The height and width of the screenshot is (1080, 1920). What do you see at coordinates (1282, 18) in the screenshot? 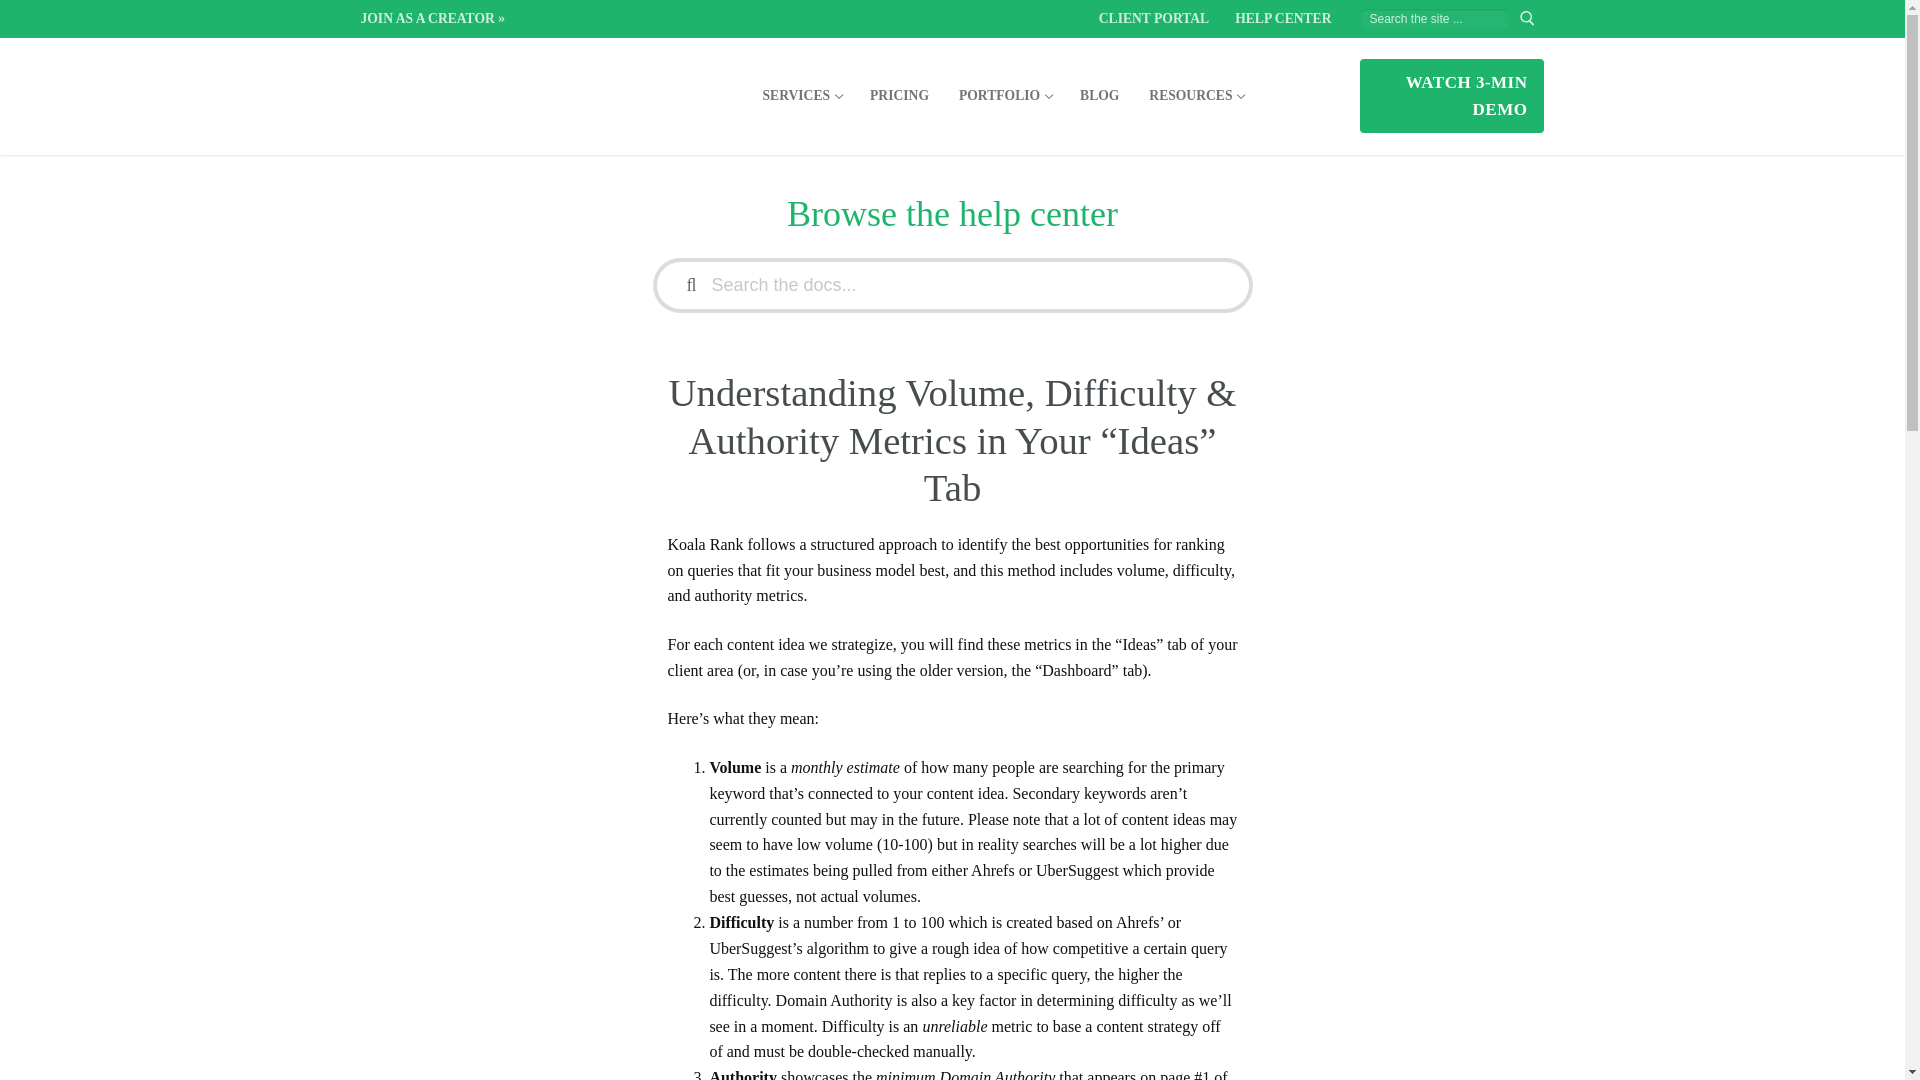
I see `HELP CENTER` at bounding box center [1282, 18].